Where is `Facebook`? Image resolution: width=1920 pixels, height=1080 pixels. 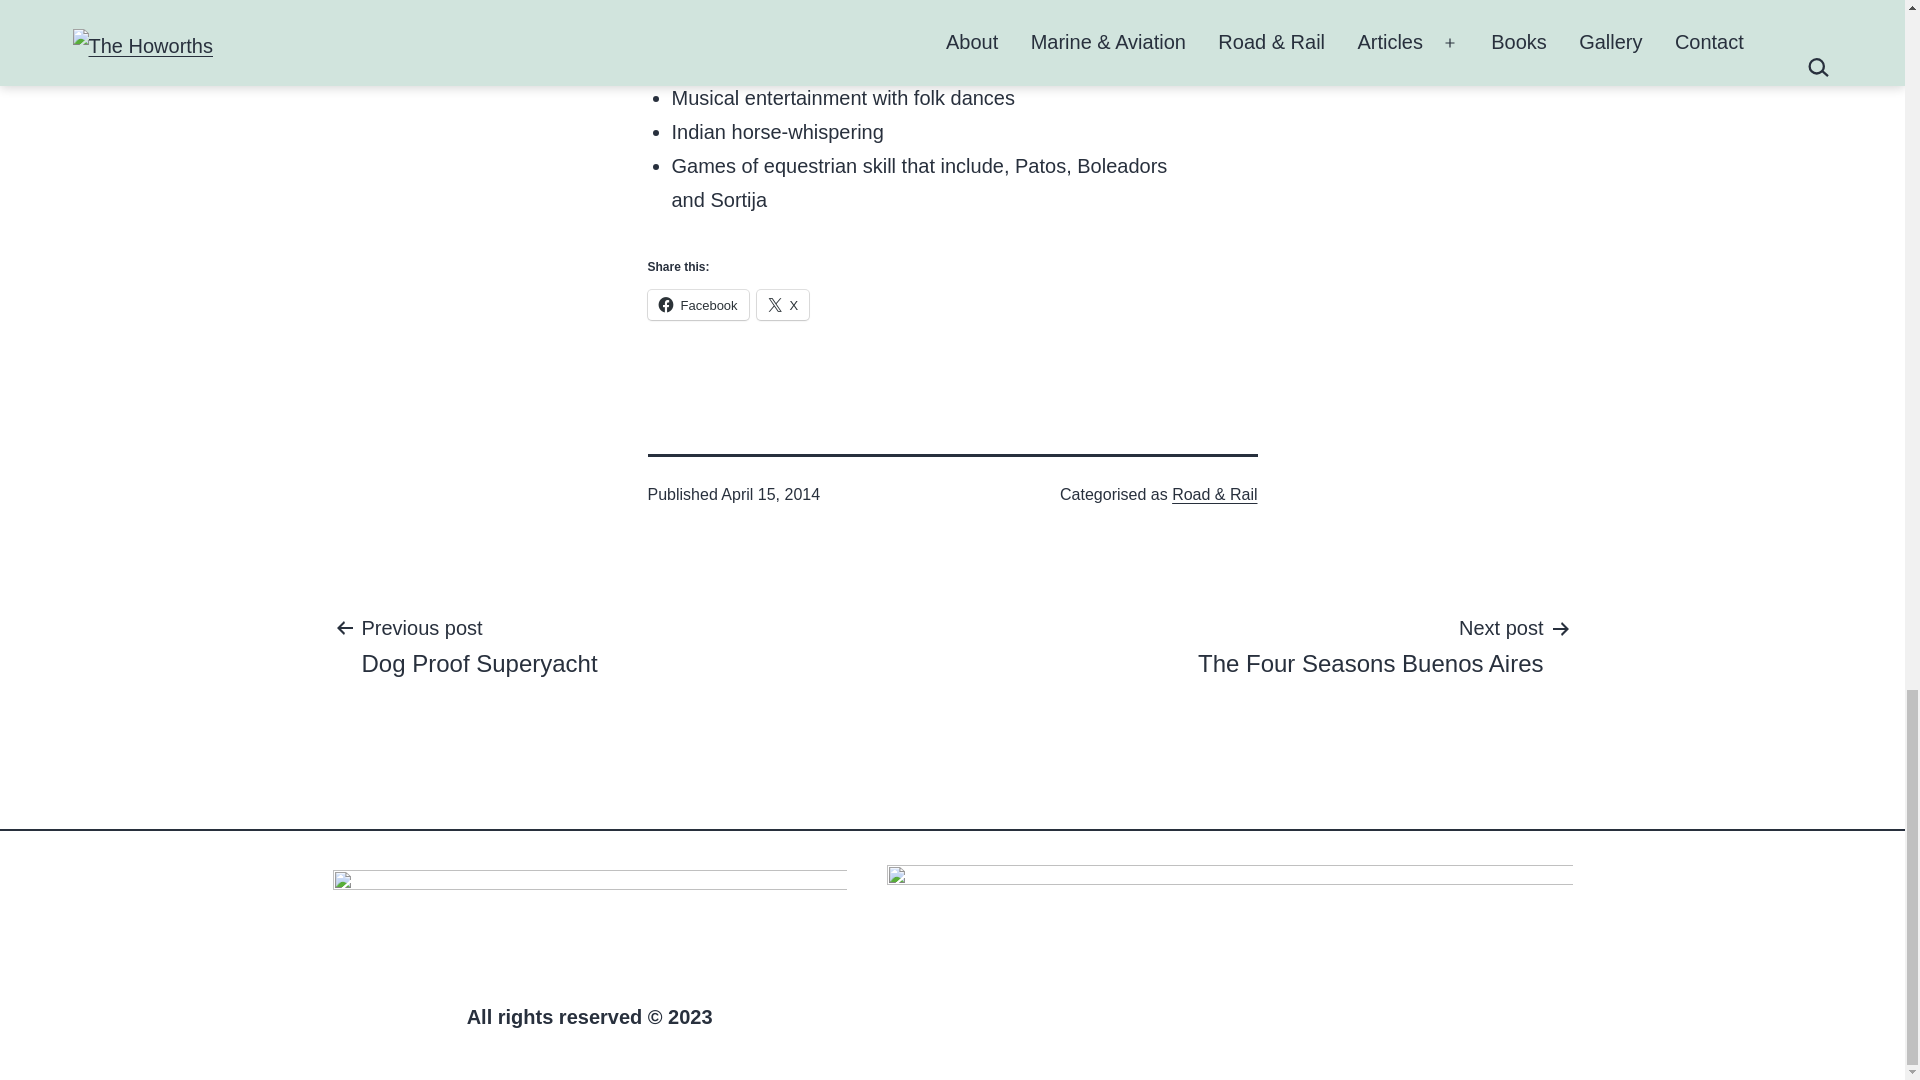
Facebook is located at coordinates (783, 304).